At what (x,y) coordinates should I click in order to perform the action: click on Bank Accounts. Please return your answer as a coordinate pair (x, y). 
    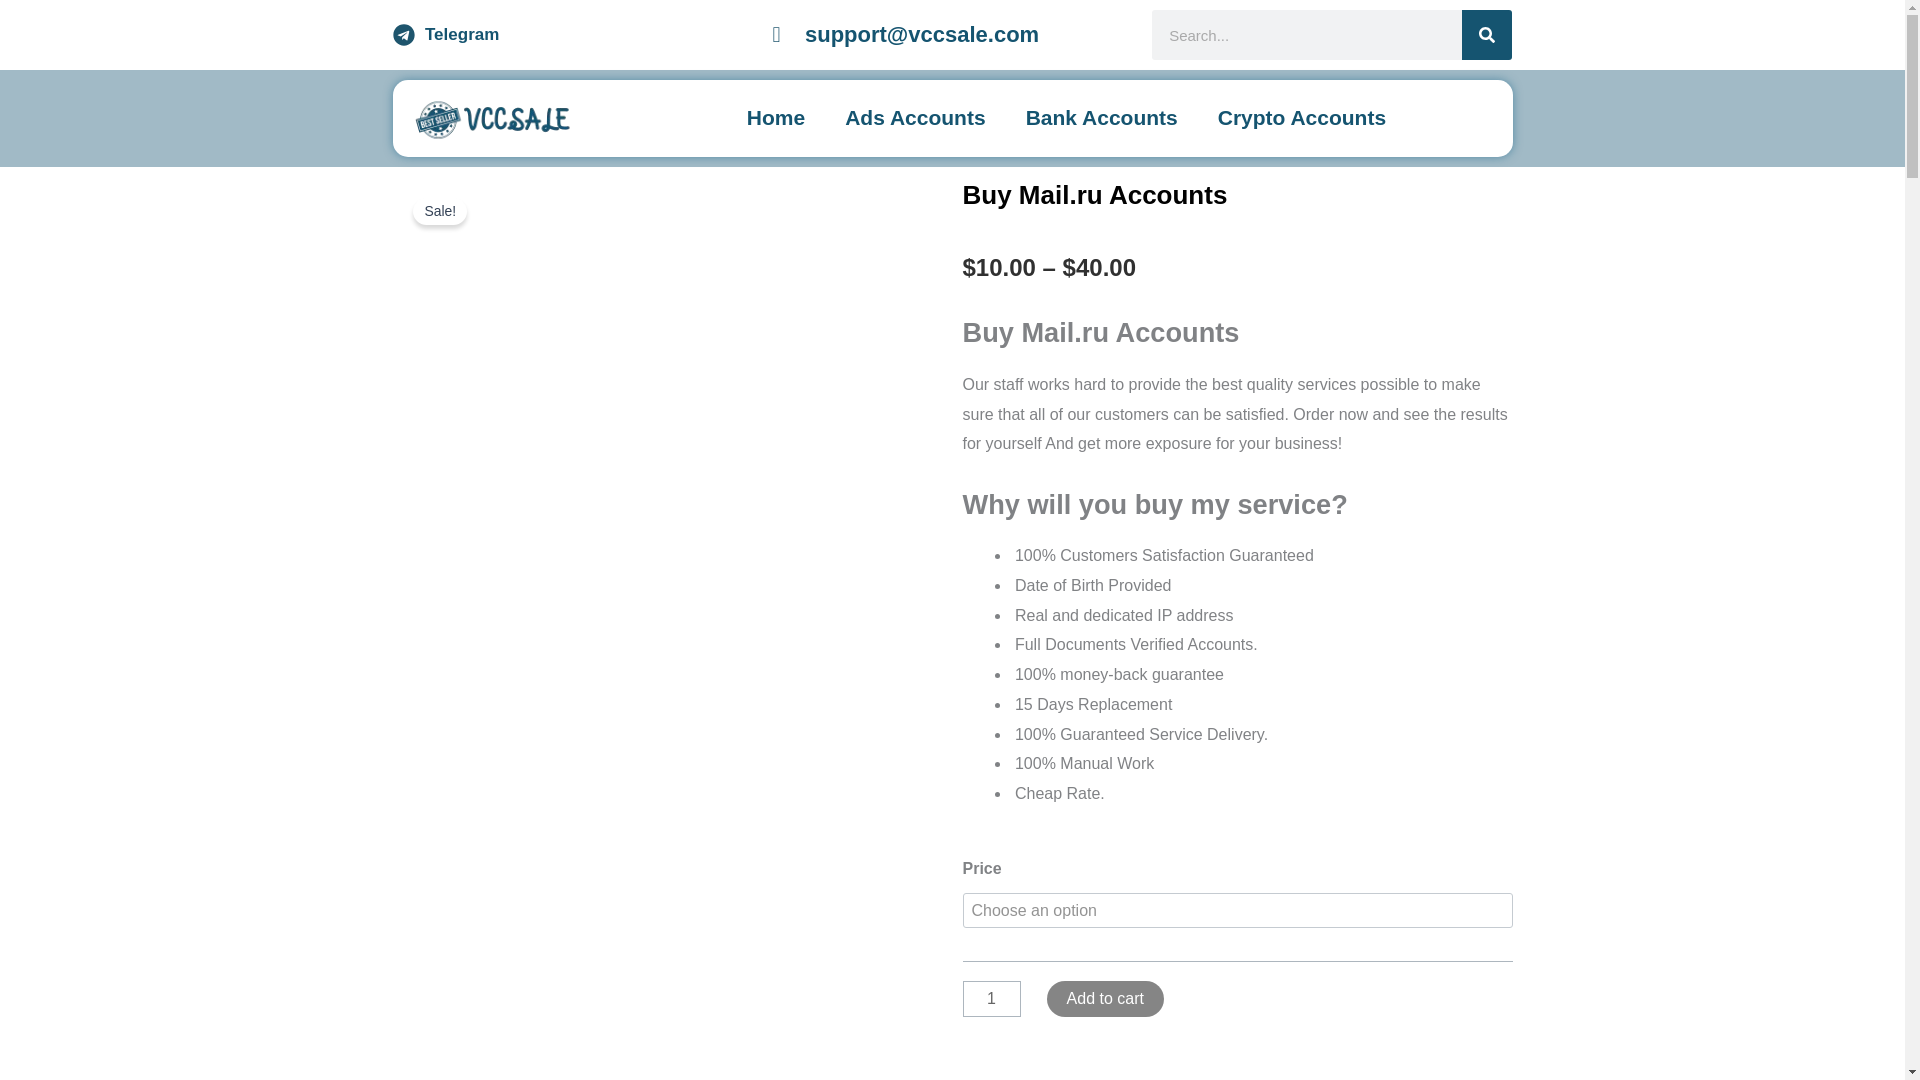
    Looking at the image, I should click on (1102, 118).